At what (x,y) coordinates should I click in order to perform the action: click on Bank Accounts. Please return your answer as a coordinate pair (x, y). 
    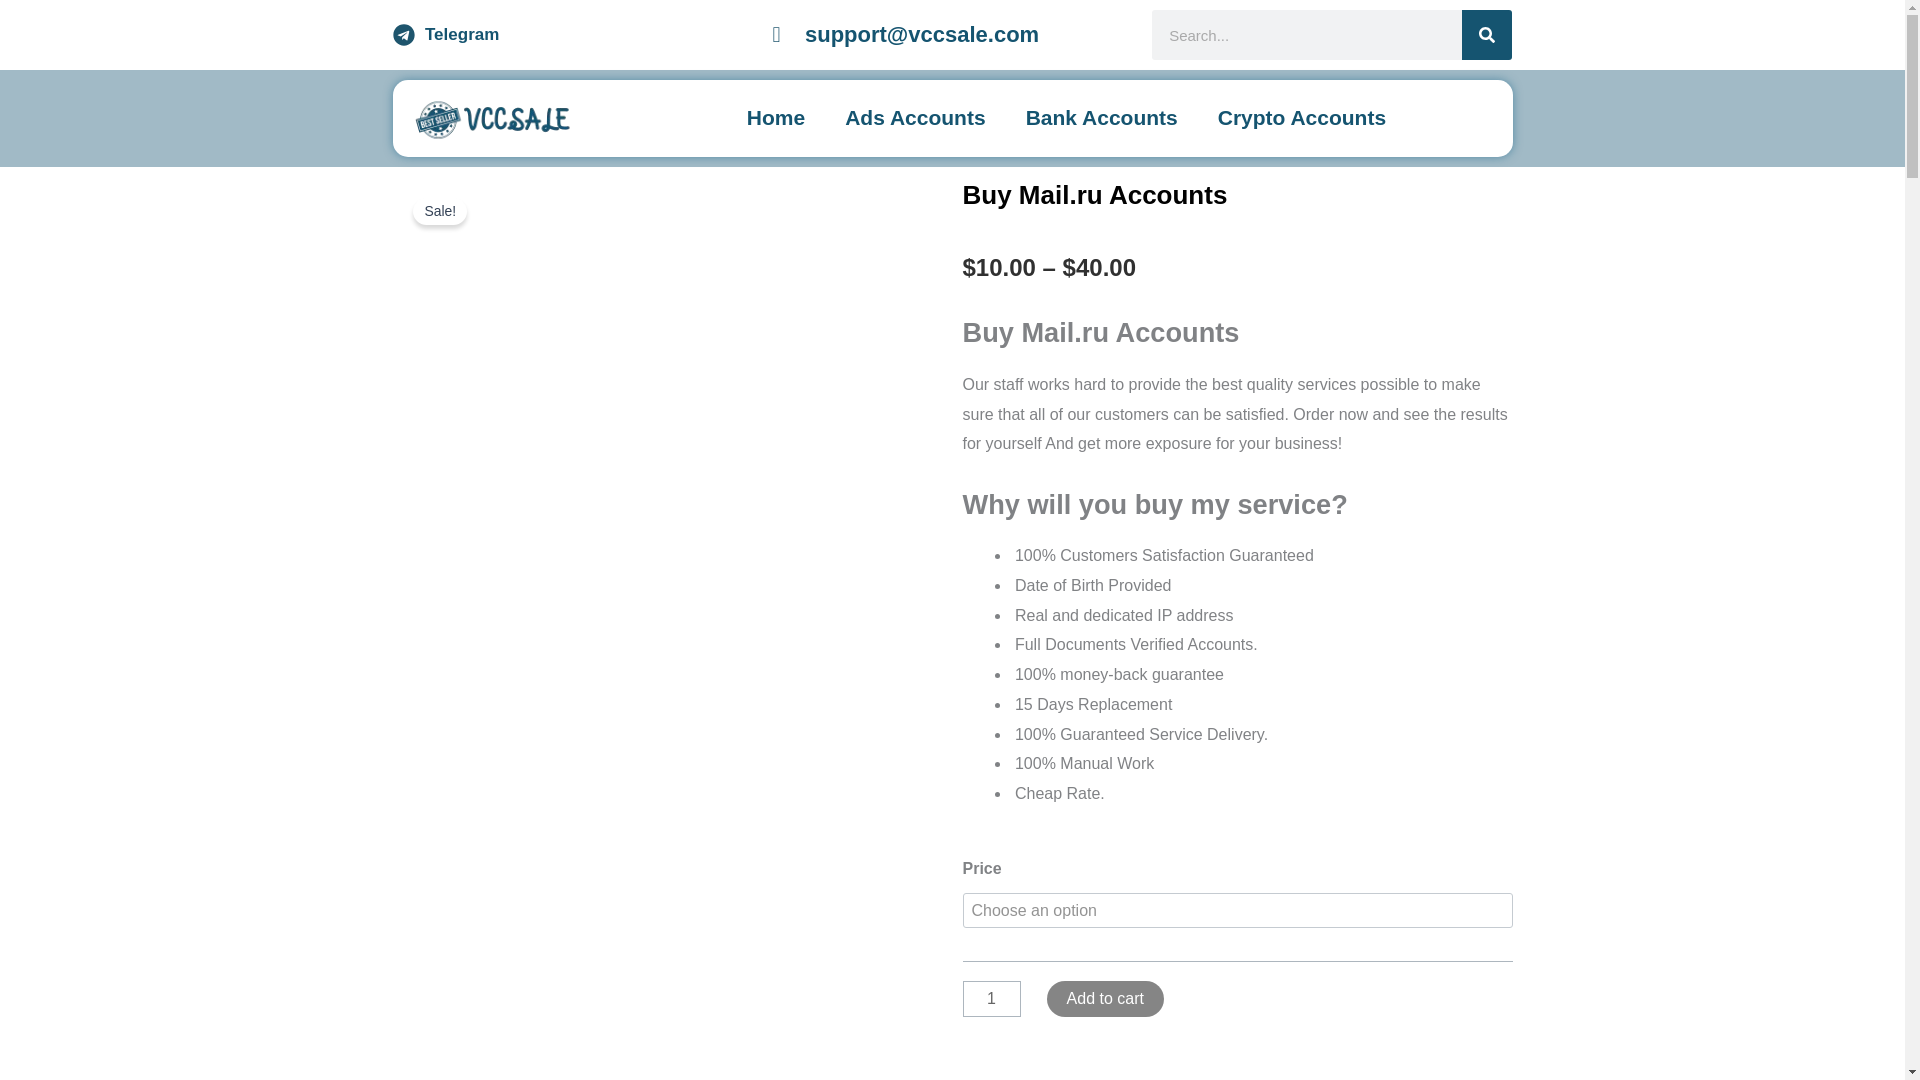
    Looking at the image, I should click on (1102, 118).